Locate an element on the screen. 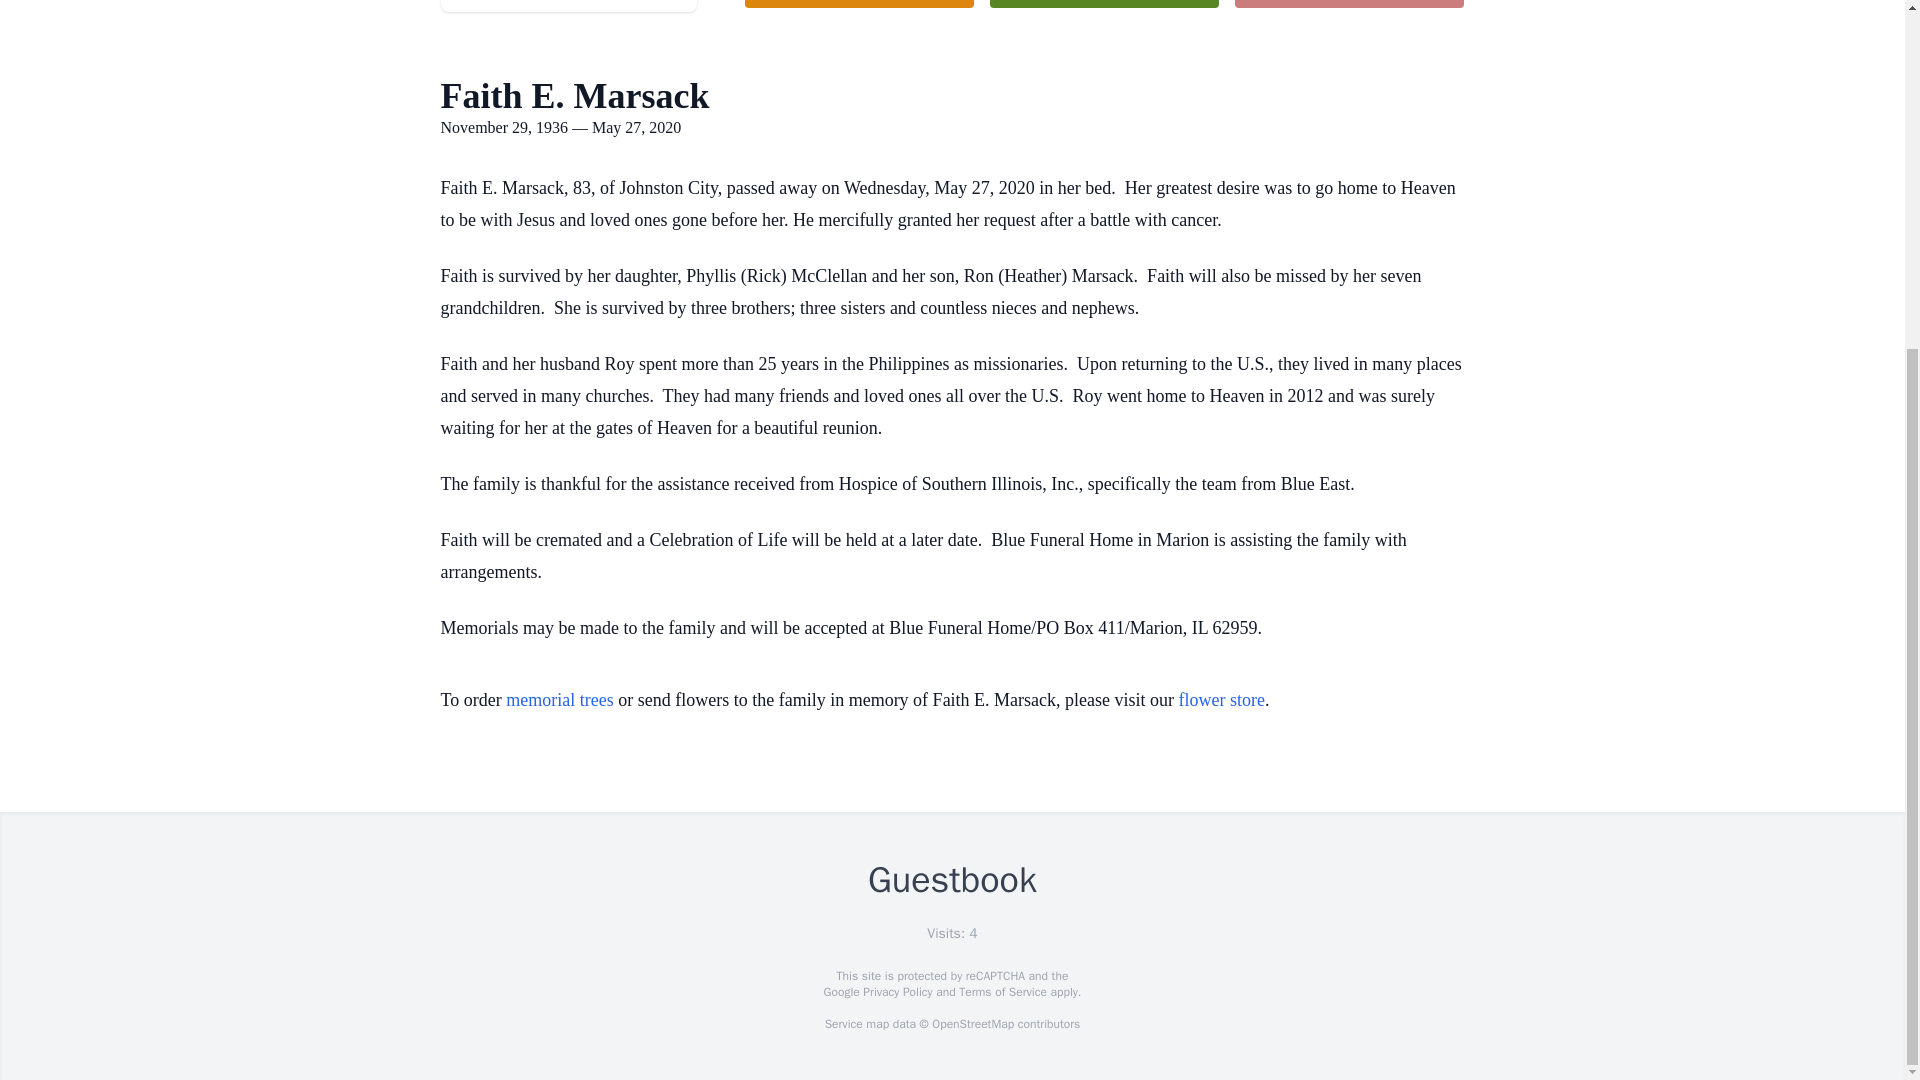 This screenshot has width=1920, height=1080. SEND A GIFT is located at coordinates (1348, 4).